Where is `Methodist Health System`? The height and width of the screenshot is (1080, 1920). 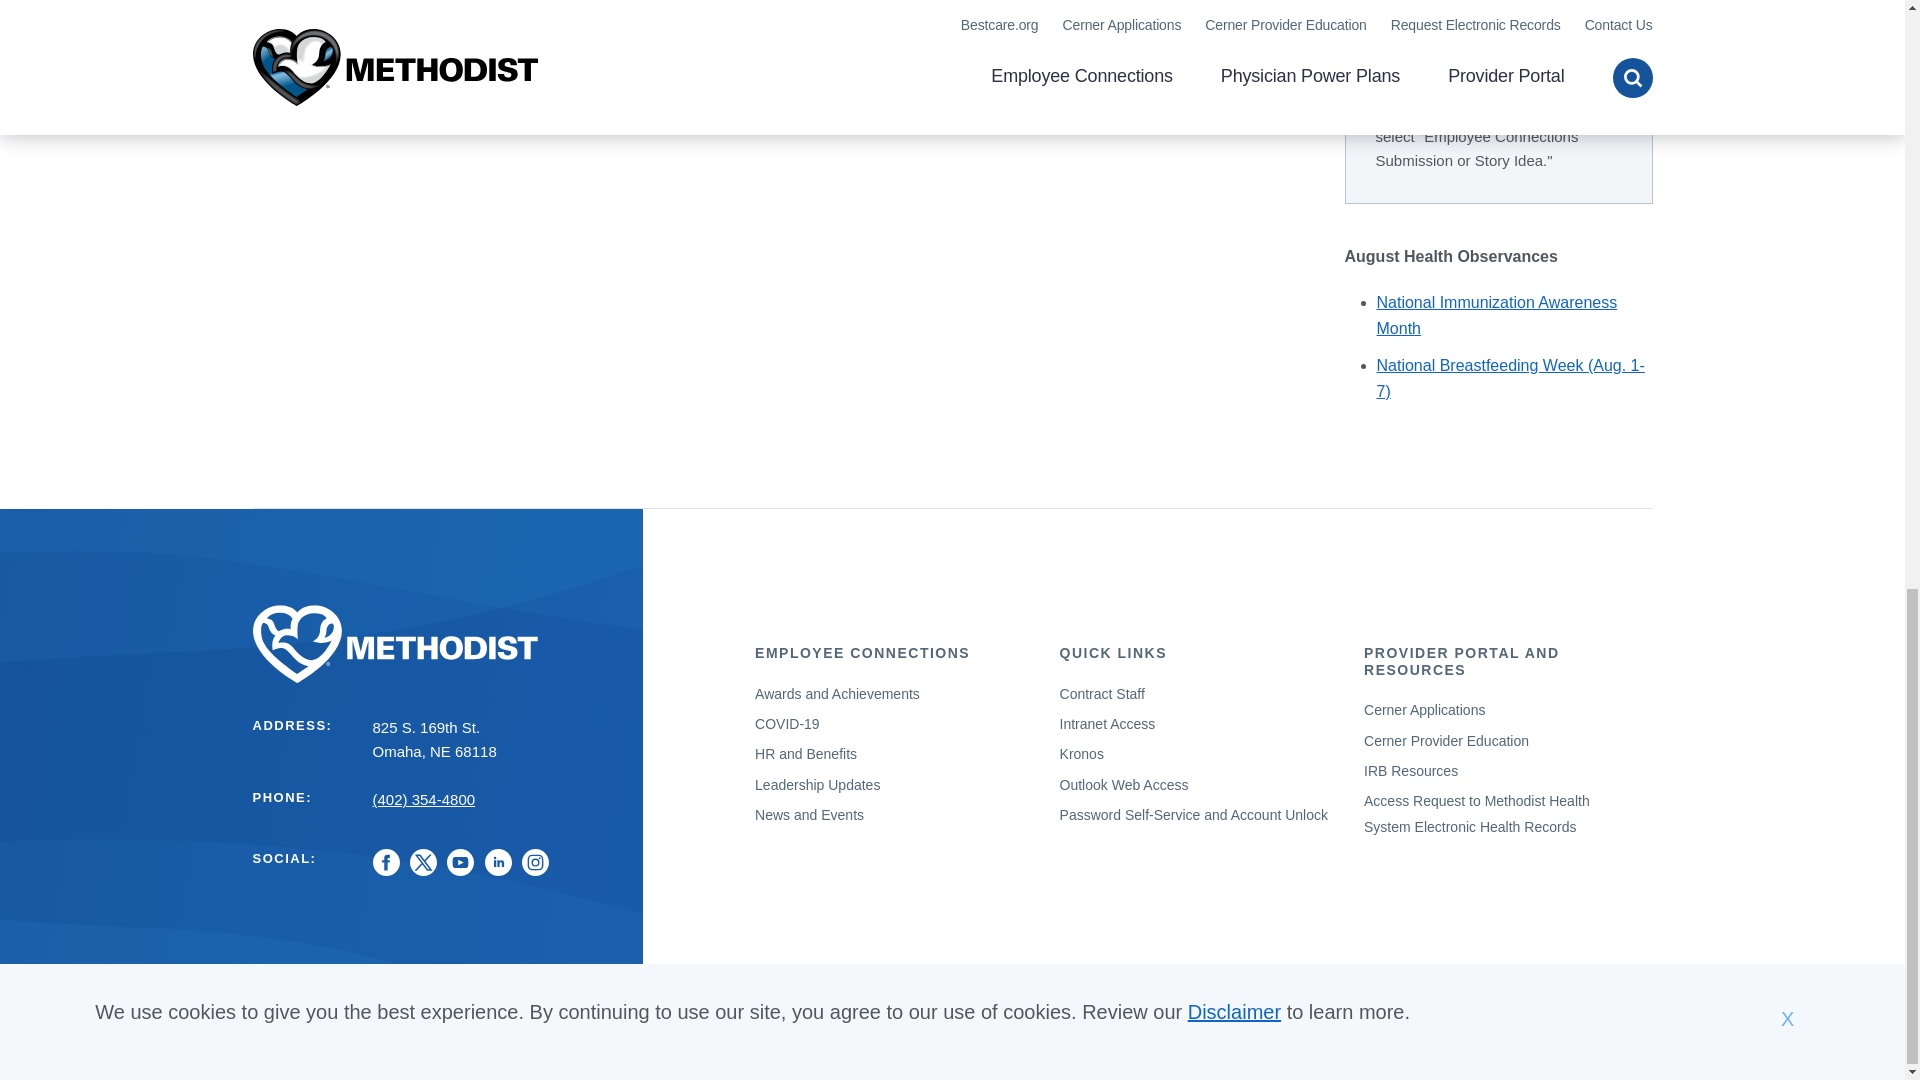
Methodist Health System is located at coordinates (434, 644).